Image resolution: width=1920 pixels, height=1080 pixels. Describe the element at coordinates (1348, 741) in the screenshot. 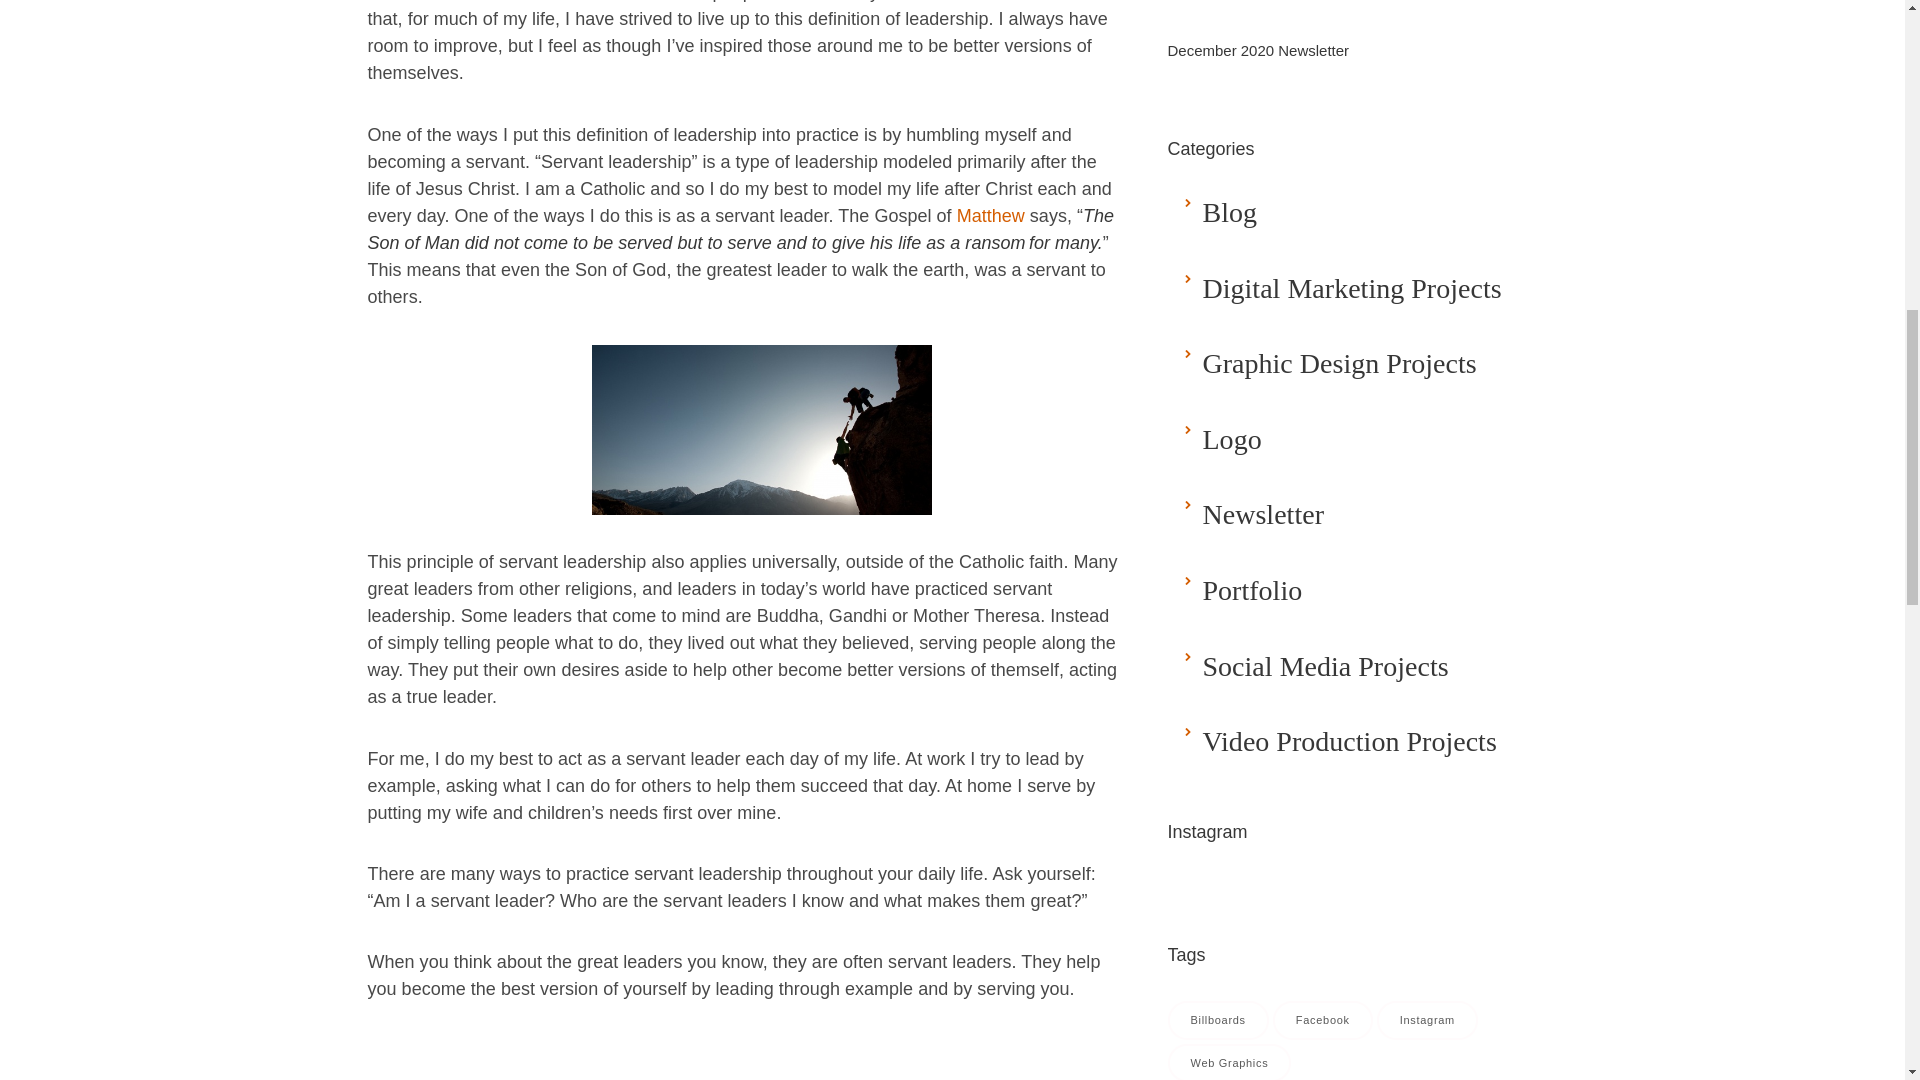

I see `Video Production Projects` at that location.